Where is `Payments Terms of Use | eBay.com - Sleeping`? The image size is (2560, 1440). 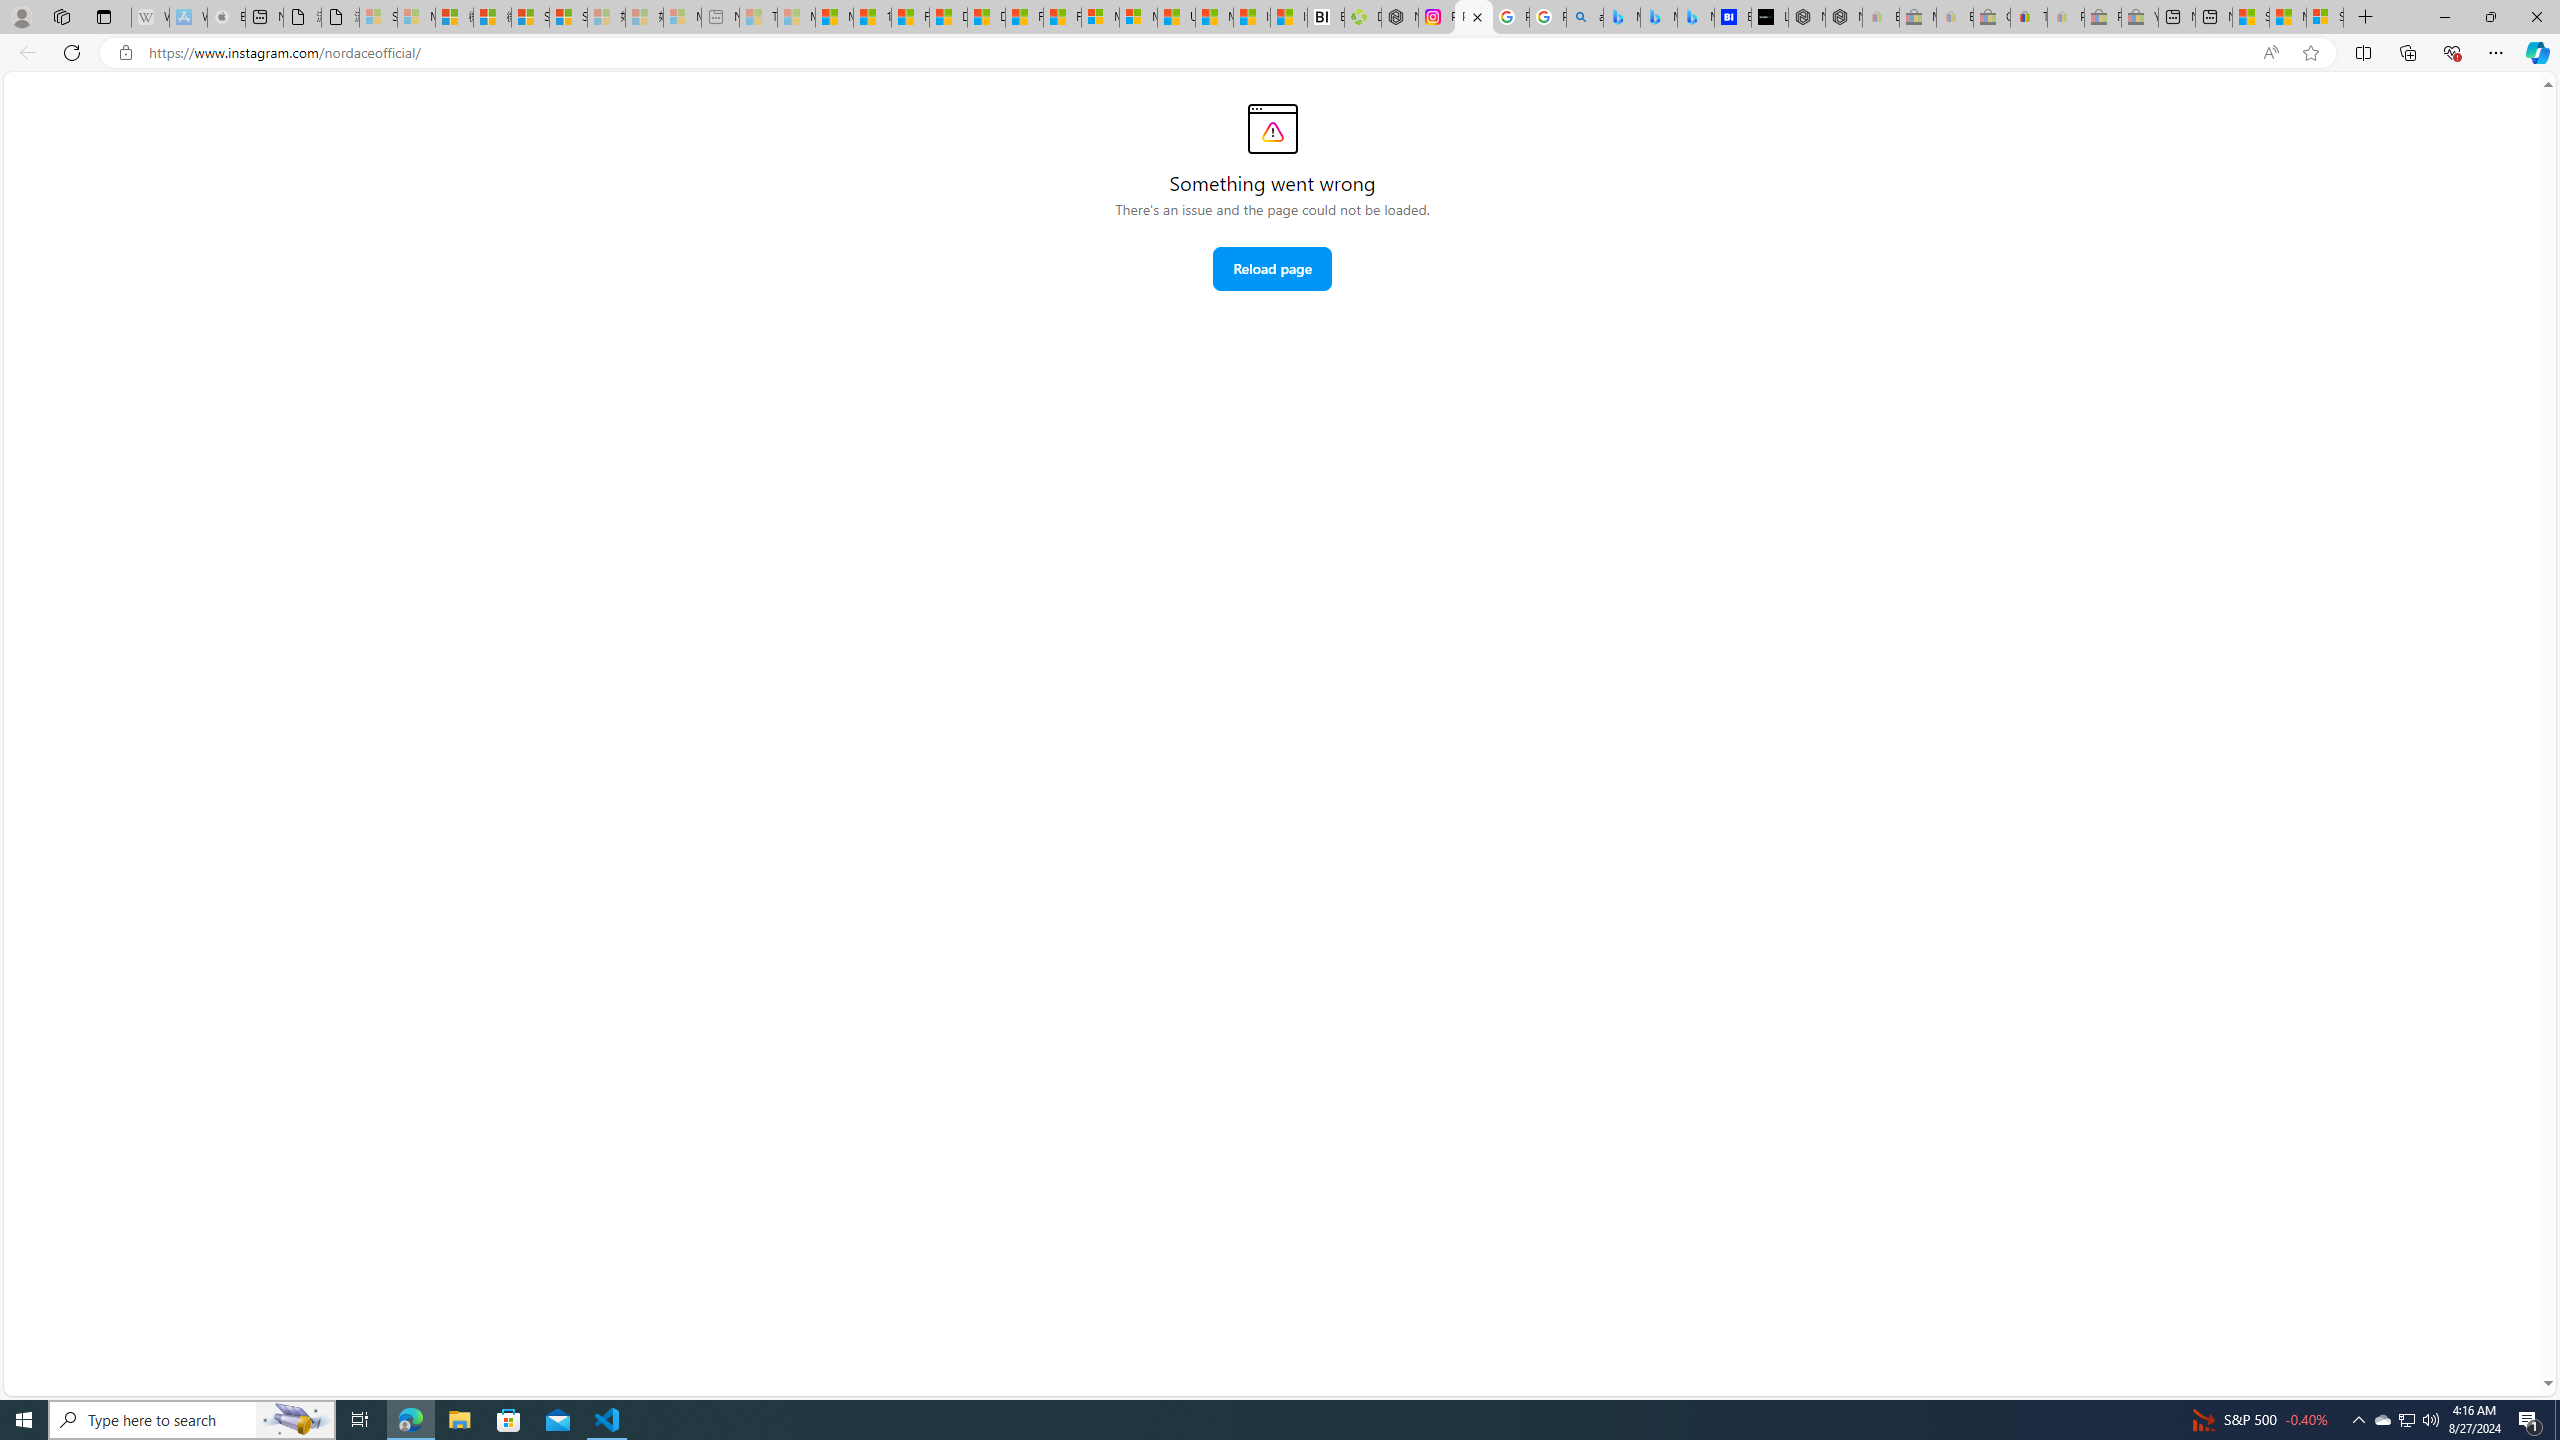
Payments Terms of Use | eBay.com - Sleeping is located at coordinates (2066, 17).